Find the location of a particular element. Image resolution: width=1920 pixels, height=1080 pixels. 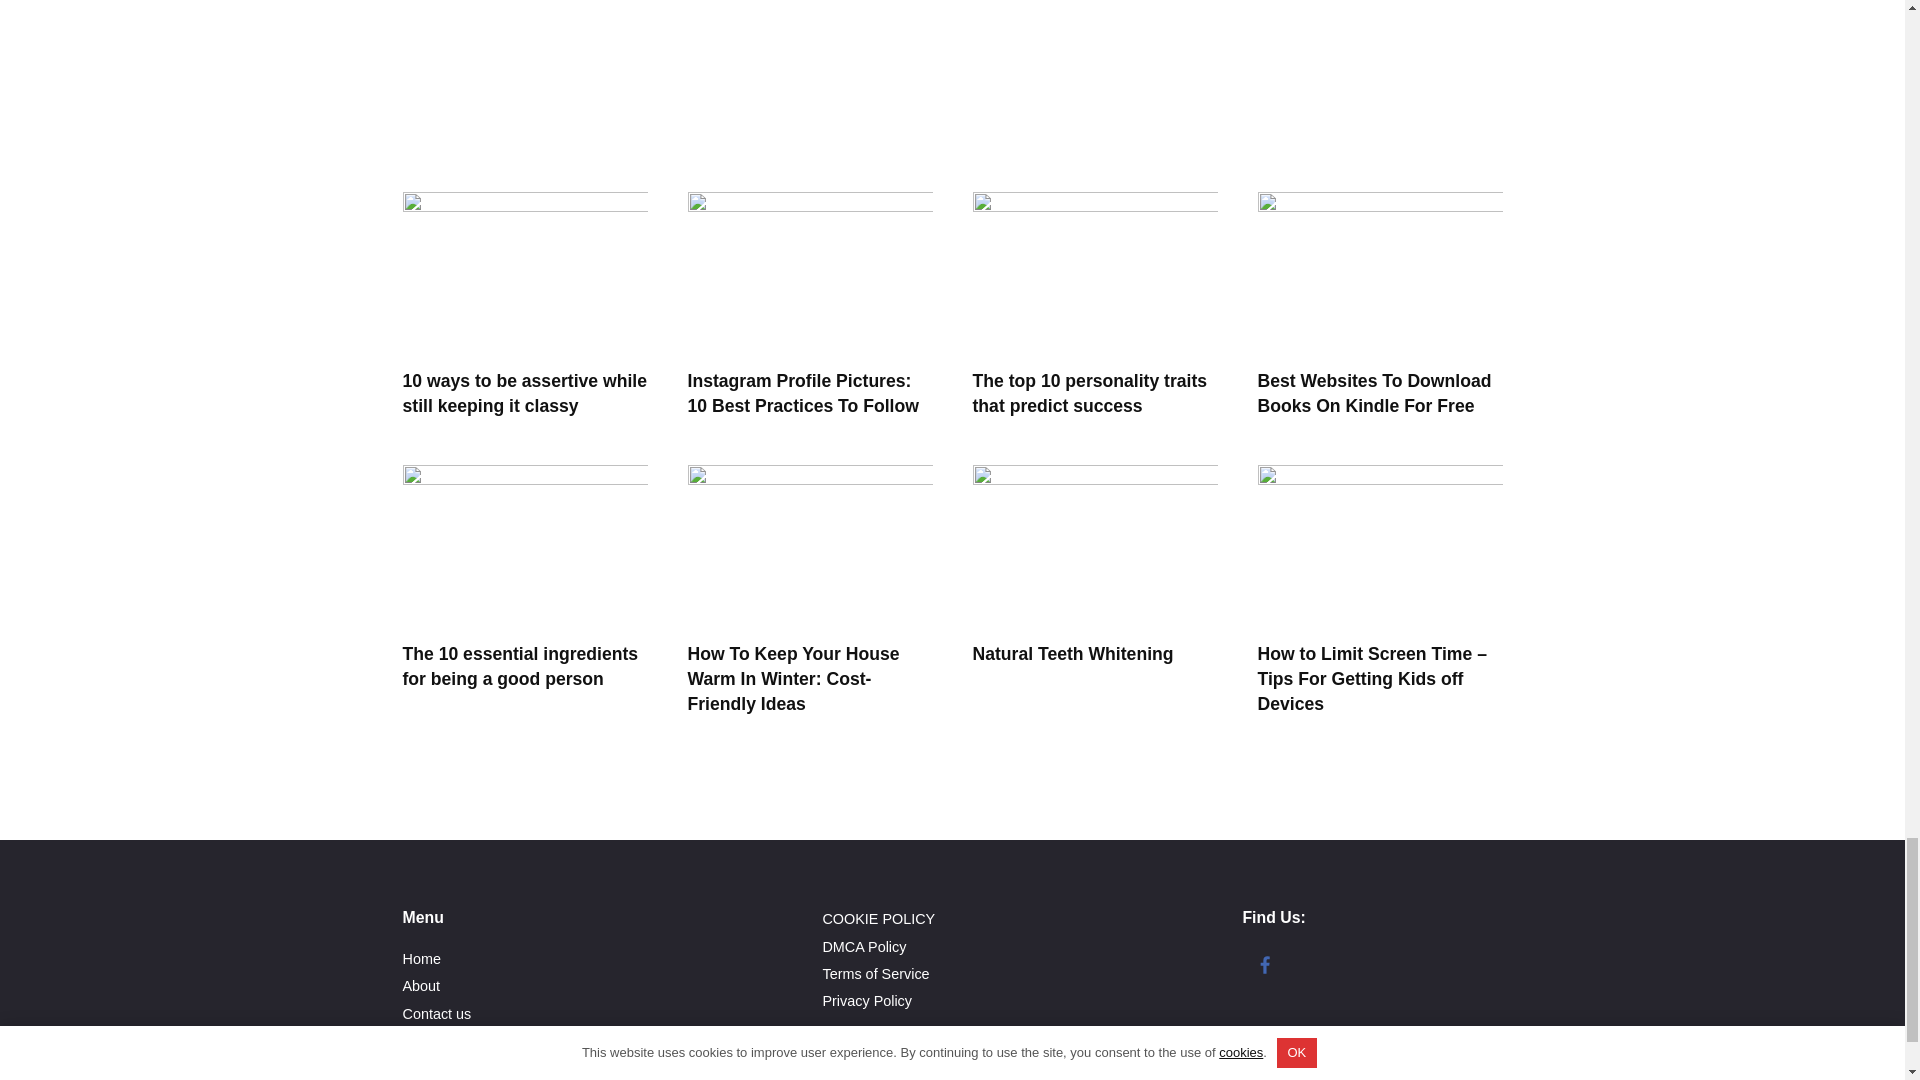

Best Websites To Download Books On Kindle For Free is located at coordinates (1374, 392).